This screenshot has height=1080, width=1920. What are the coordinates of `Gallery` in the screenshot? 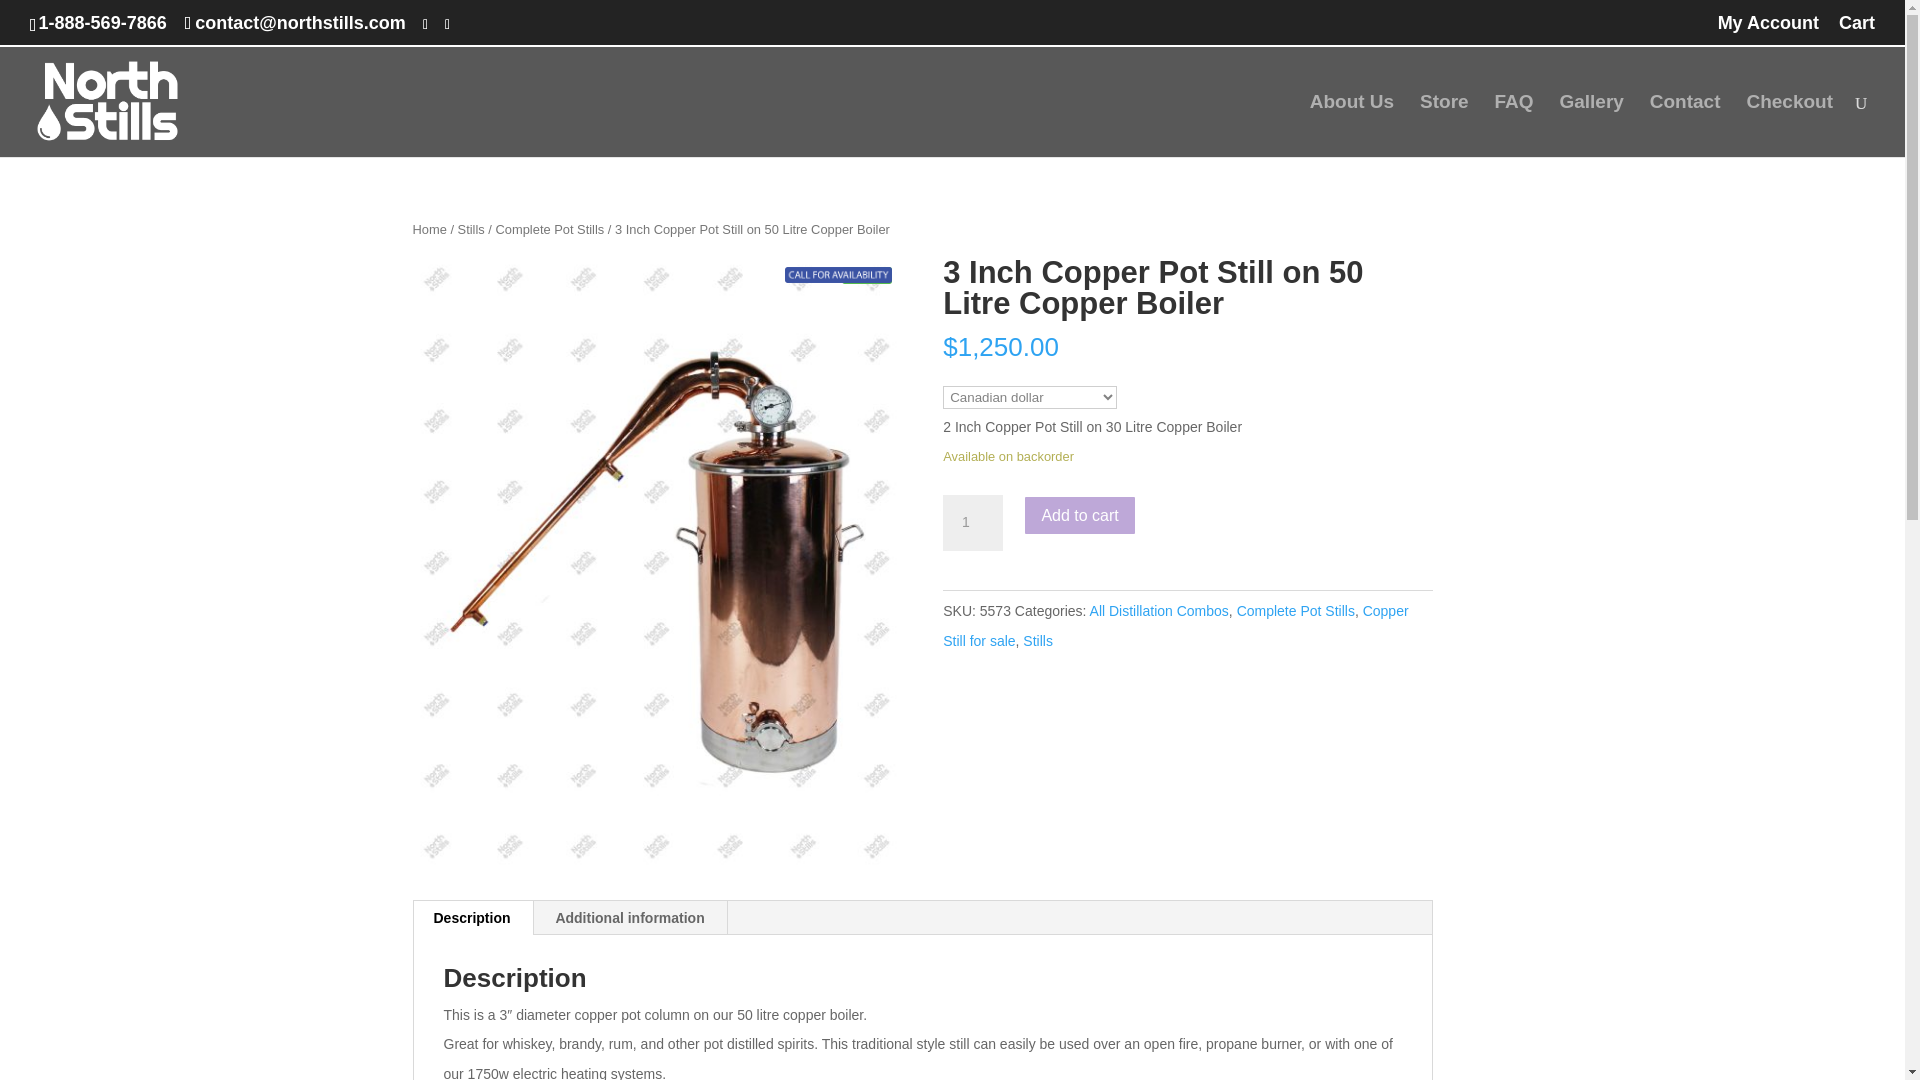 It's located at (1590, 126).